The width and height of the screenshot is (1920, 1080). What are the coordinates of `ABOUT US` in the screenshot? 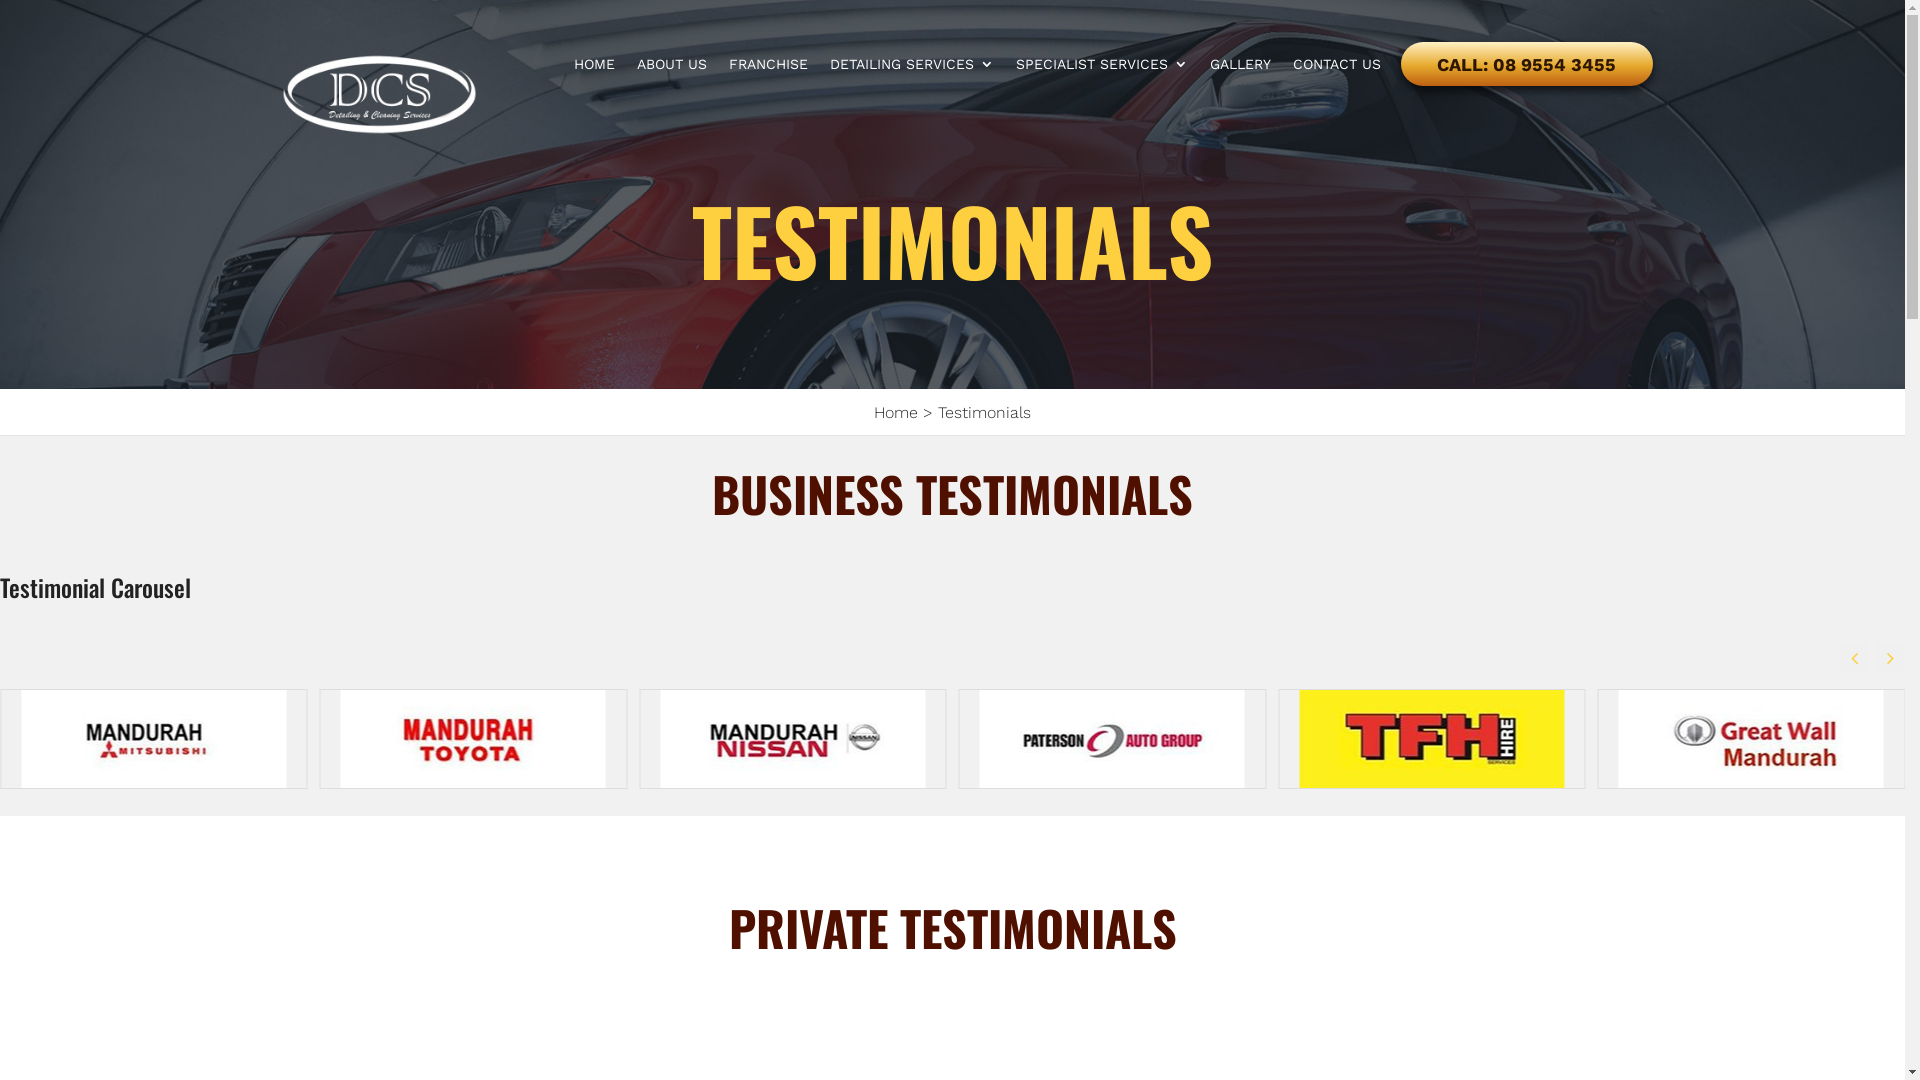 It's located at (671, 109).